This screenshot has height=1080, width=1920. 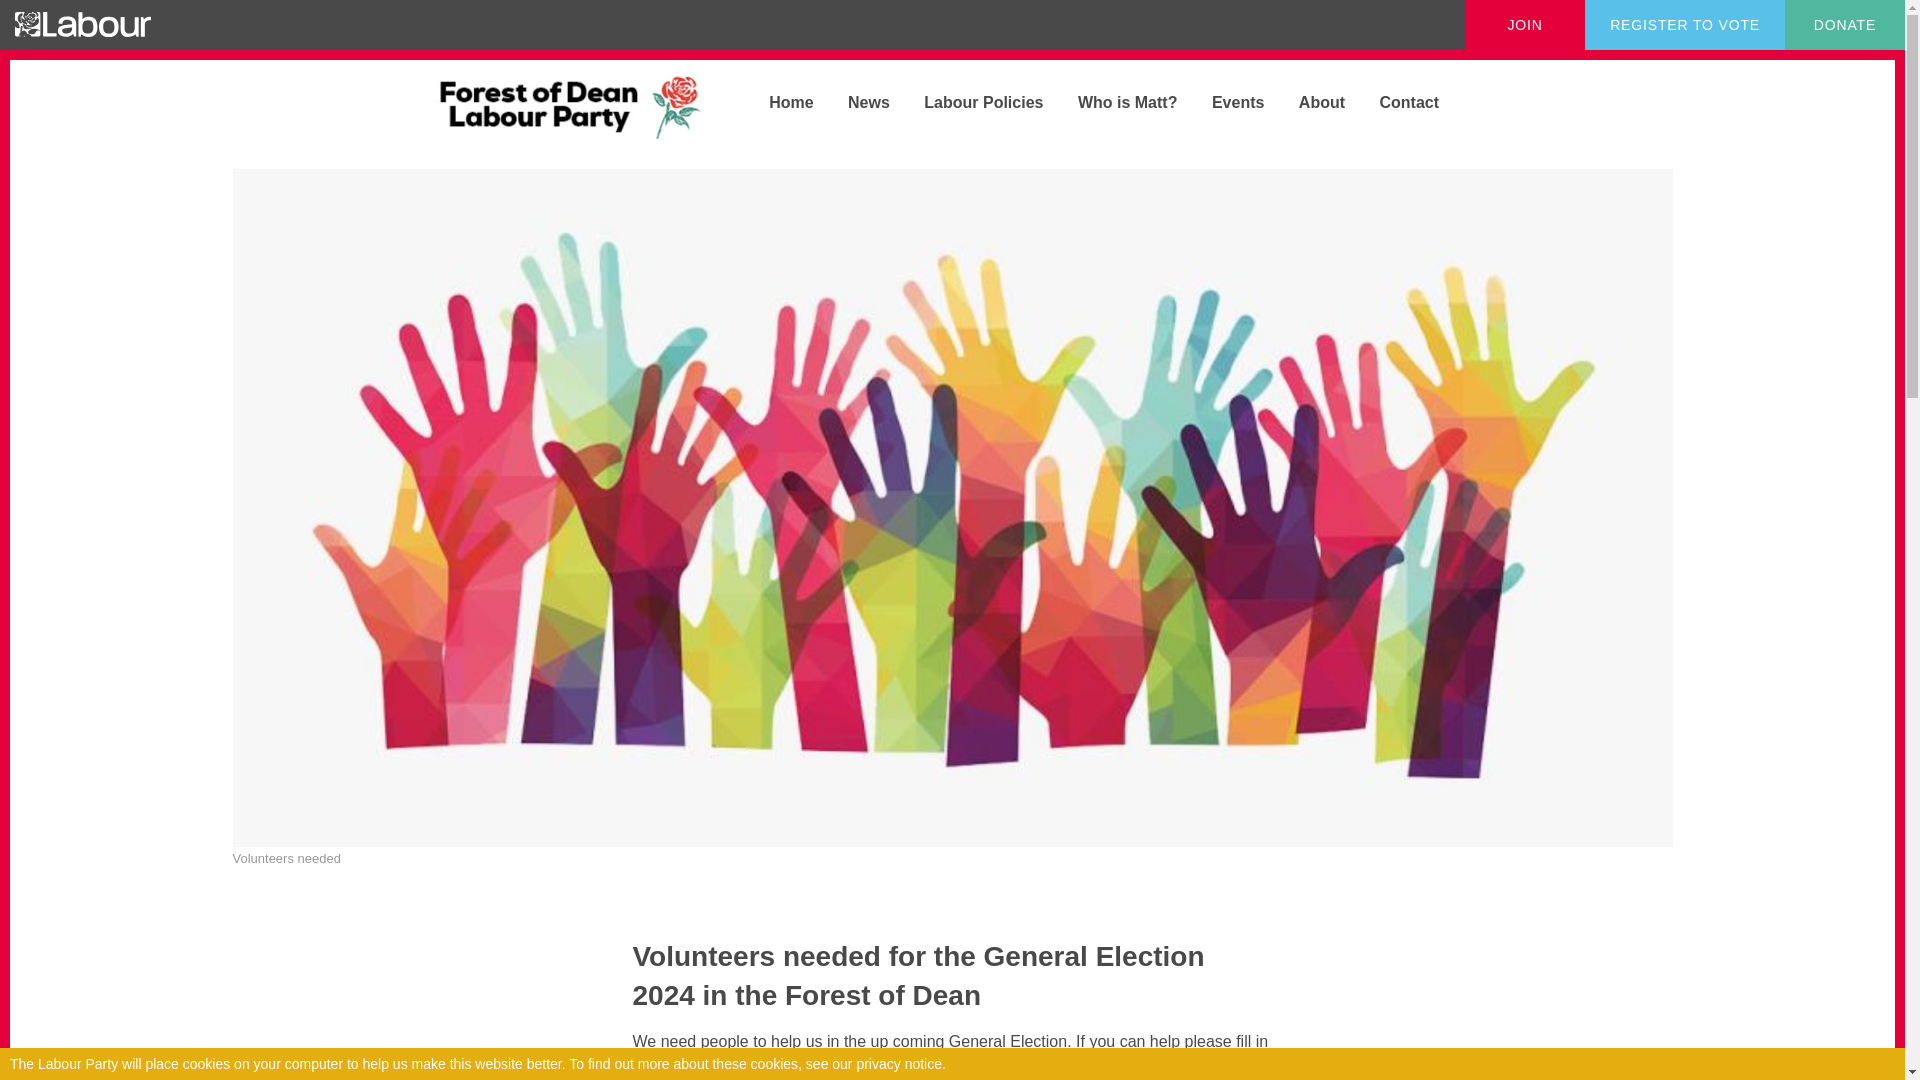 What do you see at coordinates (854, 102) in the screenshot?
I see `News` at bounding box center [854, 102].